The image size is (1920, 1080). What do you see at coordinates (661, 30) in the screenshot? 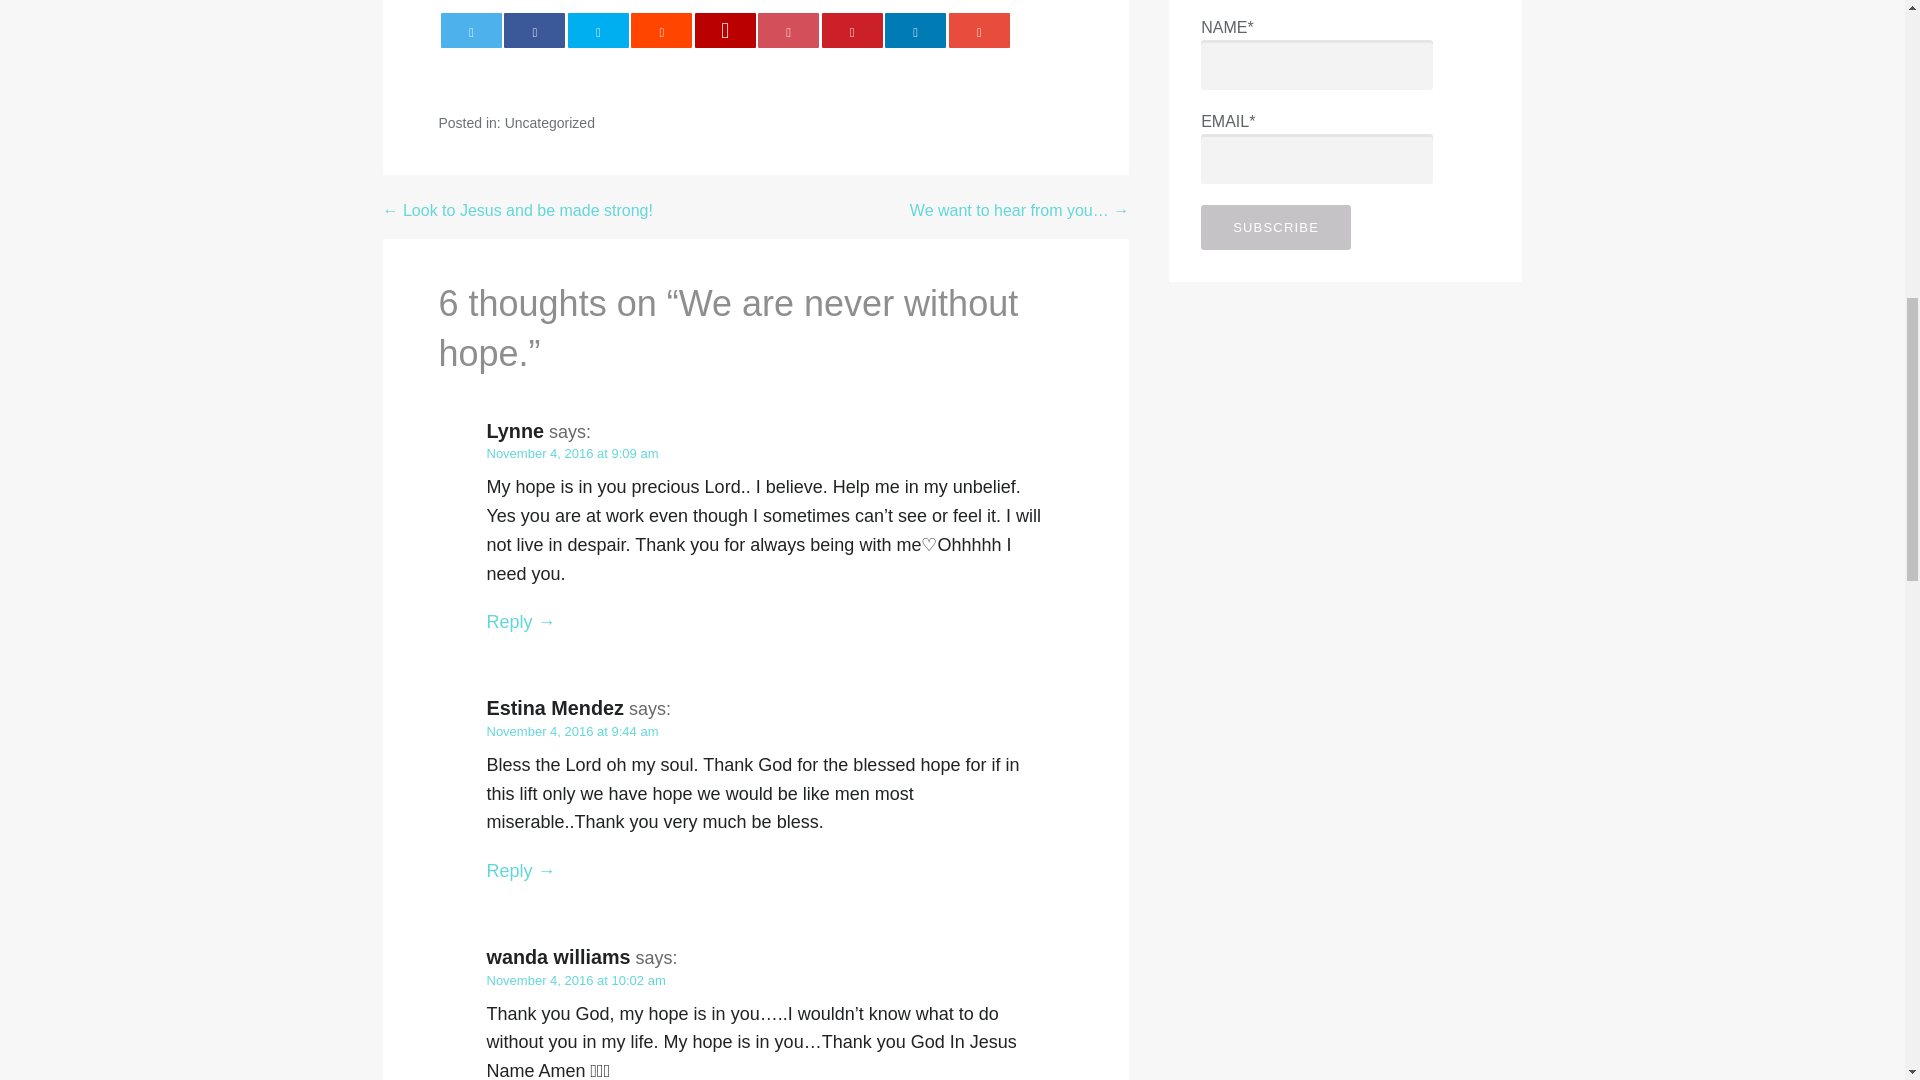
I see `Submit to Reddit` at bounding box center [661, 30].